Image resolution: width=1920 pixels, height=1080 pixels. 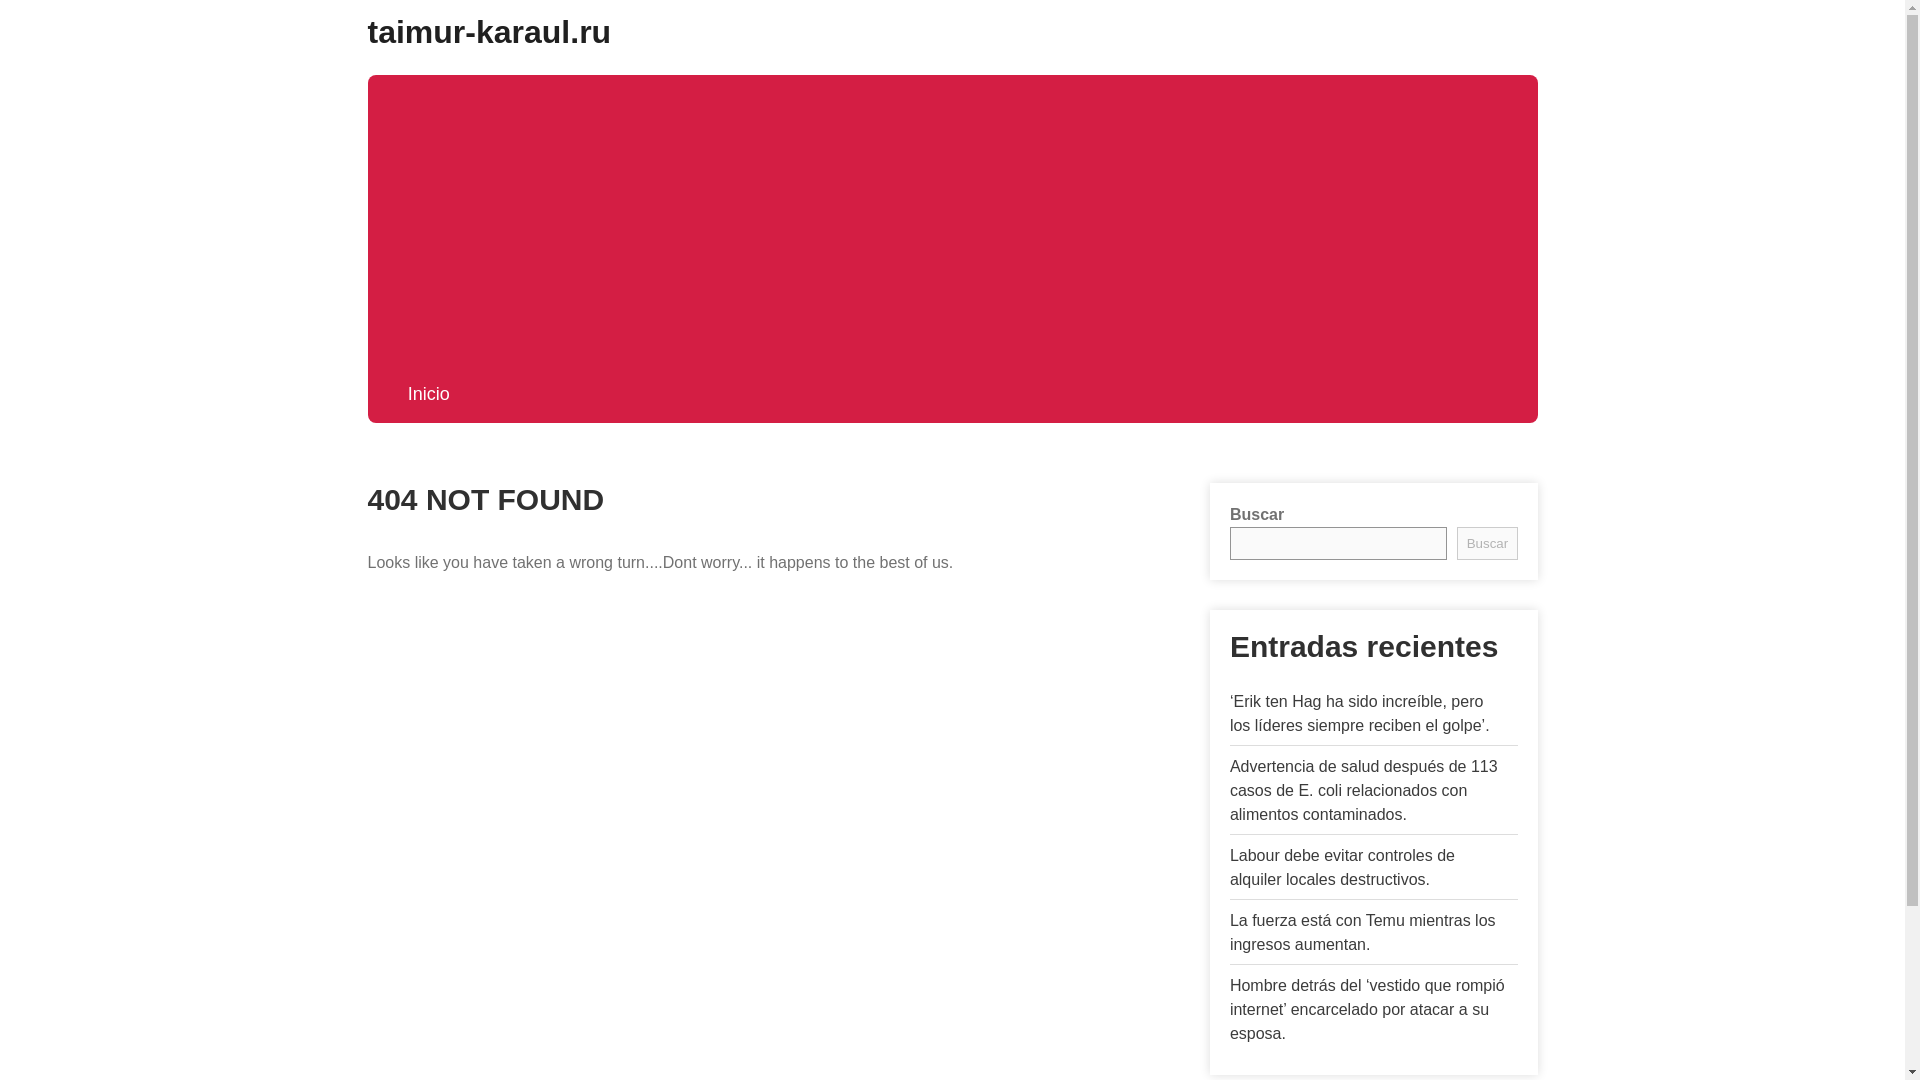 I want to click on taimur-karaul.ru, so click(x=490, y=32).